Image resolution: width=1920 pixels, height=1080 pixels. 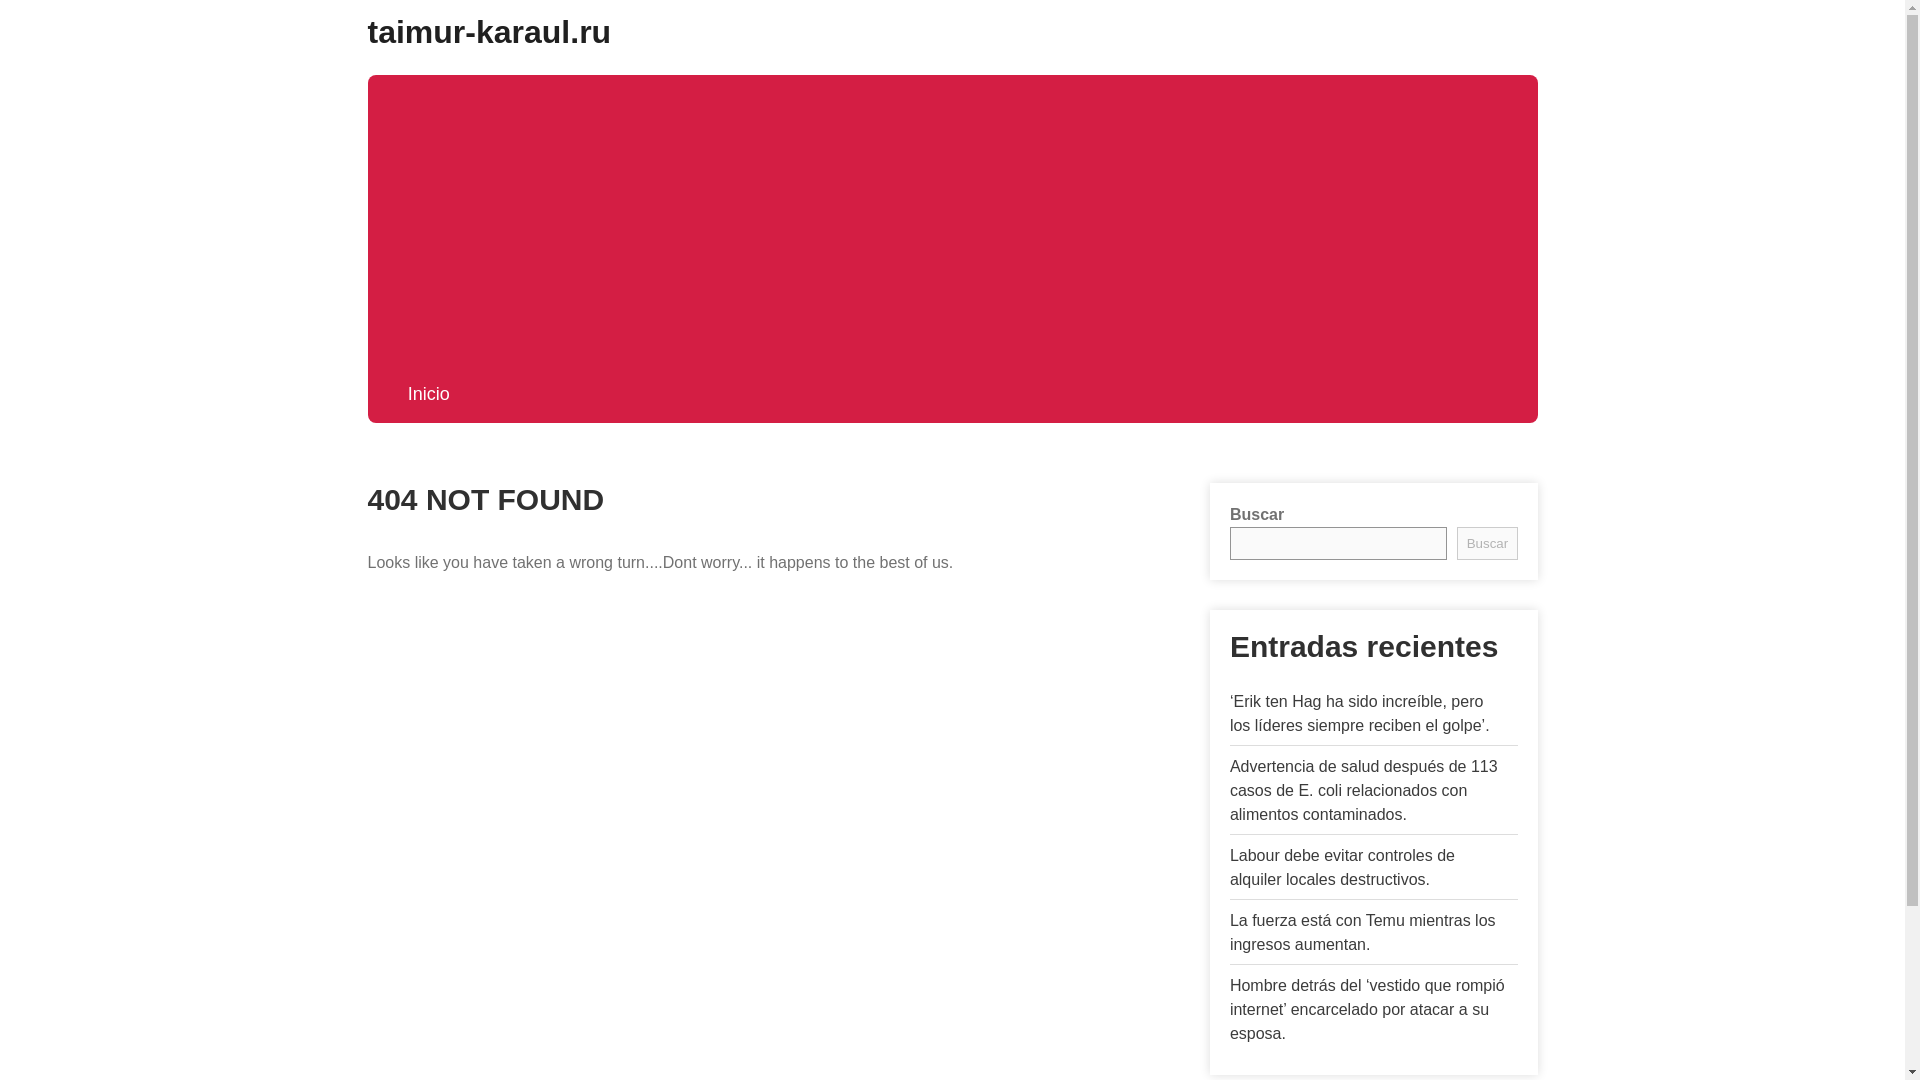 I want to click on taimur-karaul.ru, so click(x=490, y=32).